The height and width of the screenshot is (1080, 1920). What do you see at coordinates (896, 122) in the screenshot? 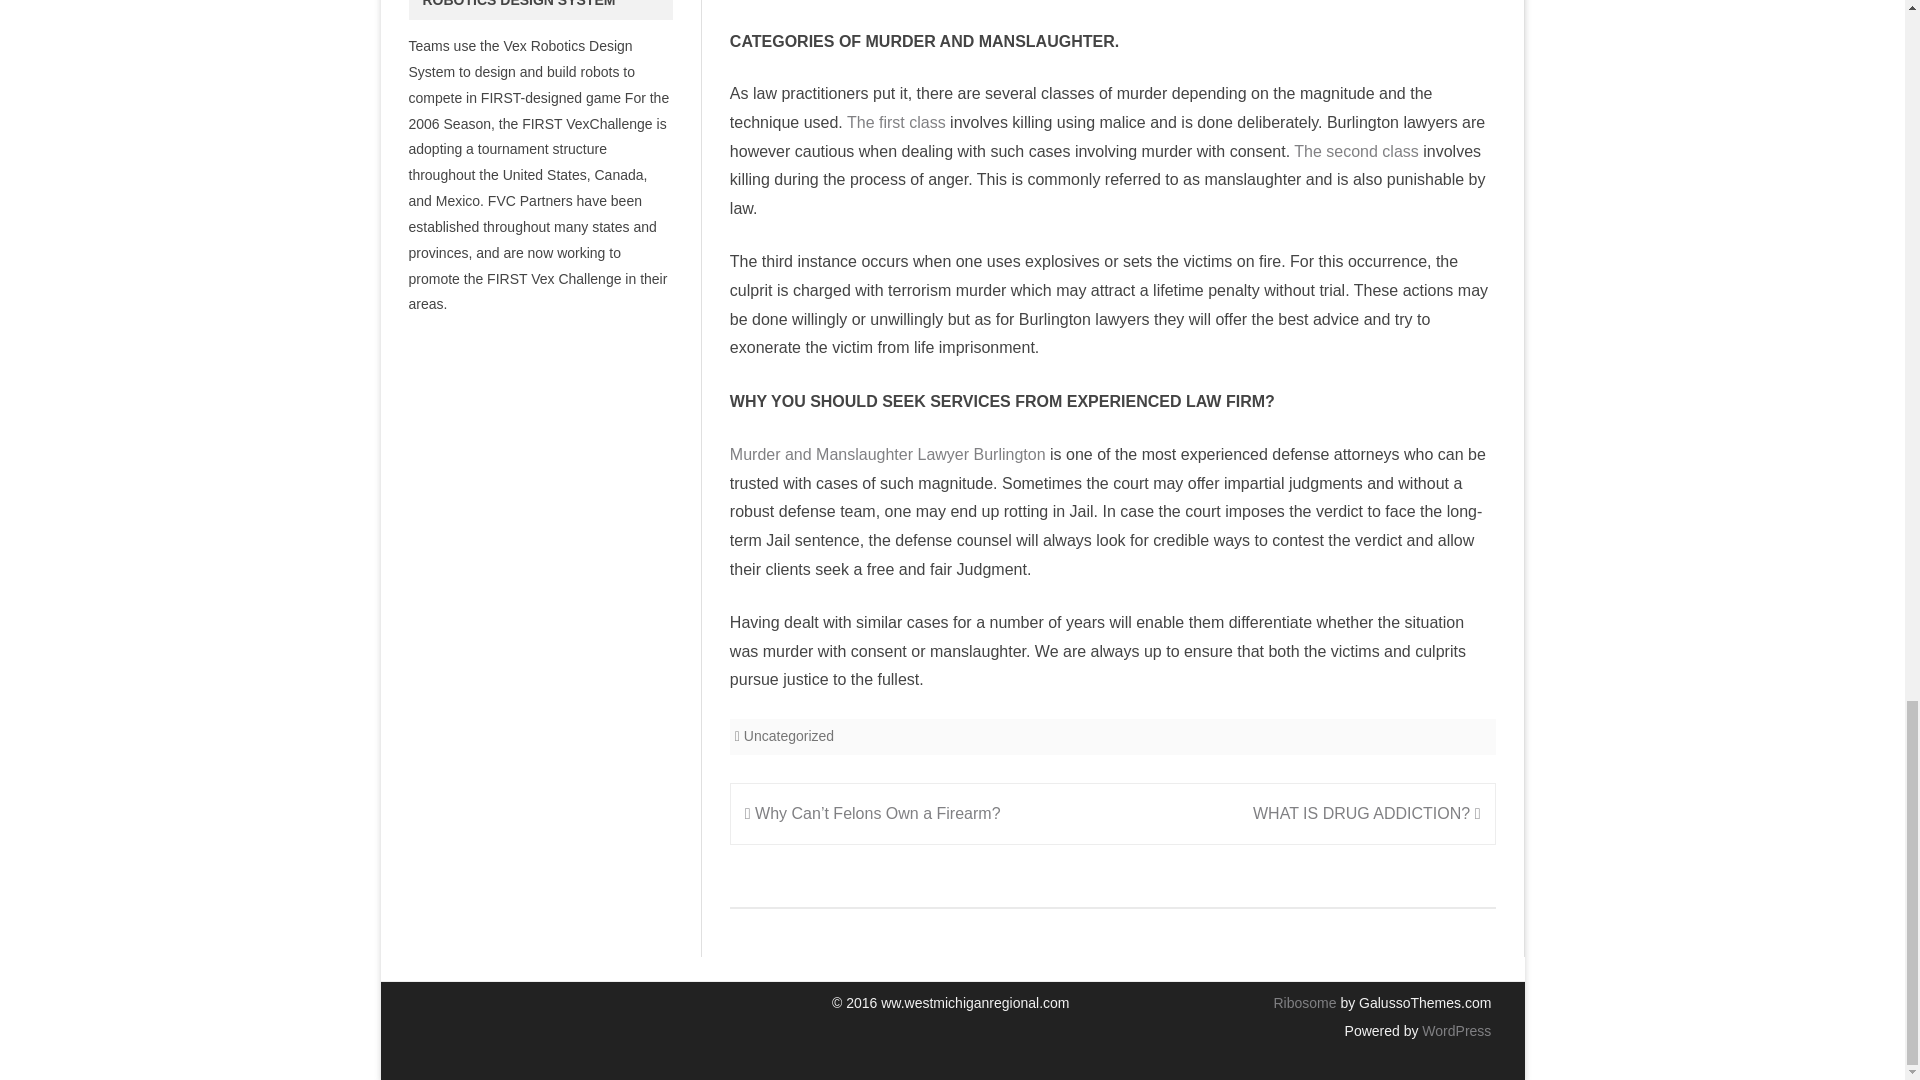
I see `The first class` at bounding box center [896, 122].